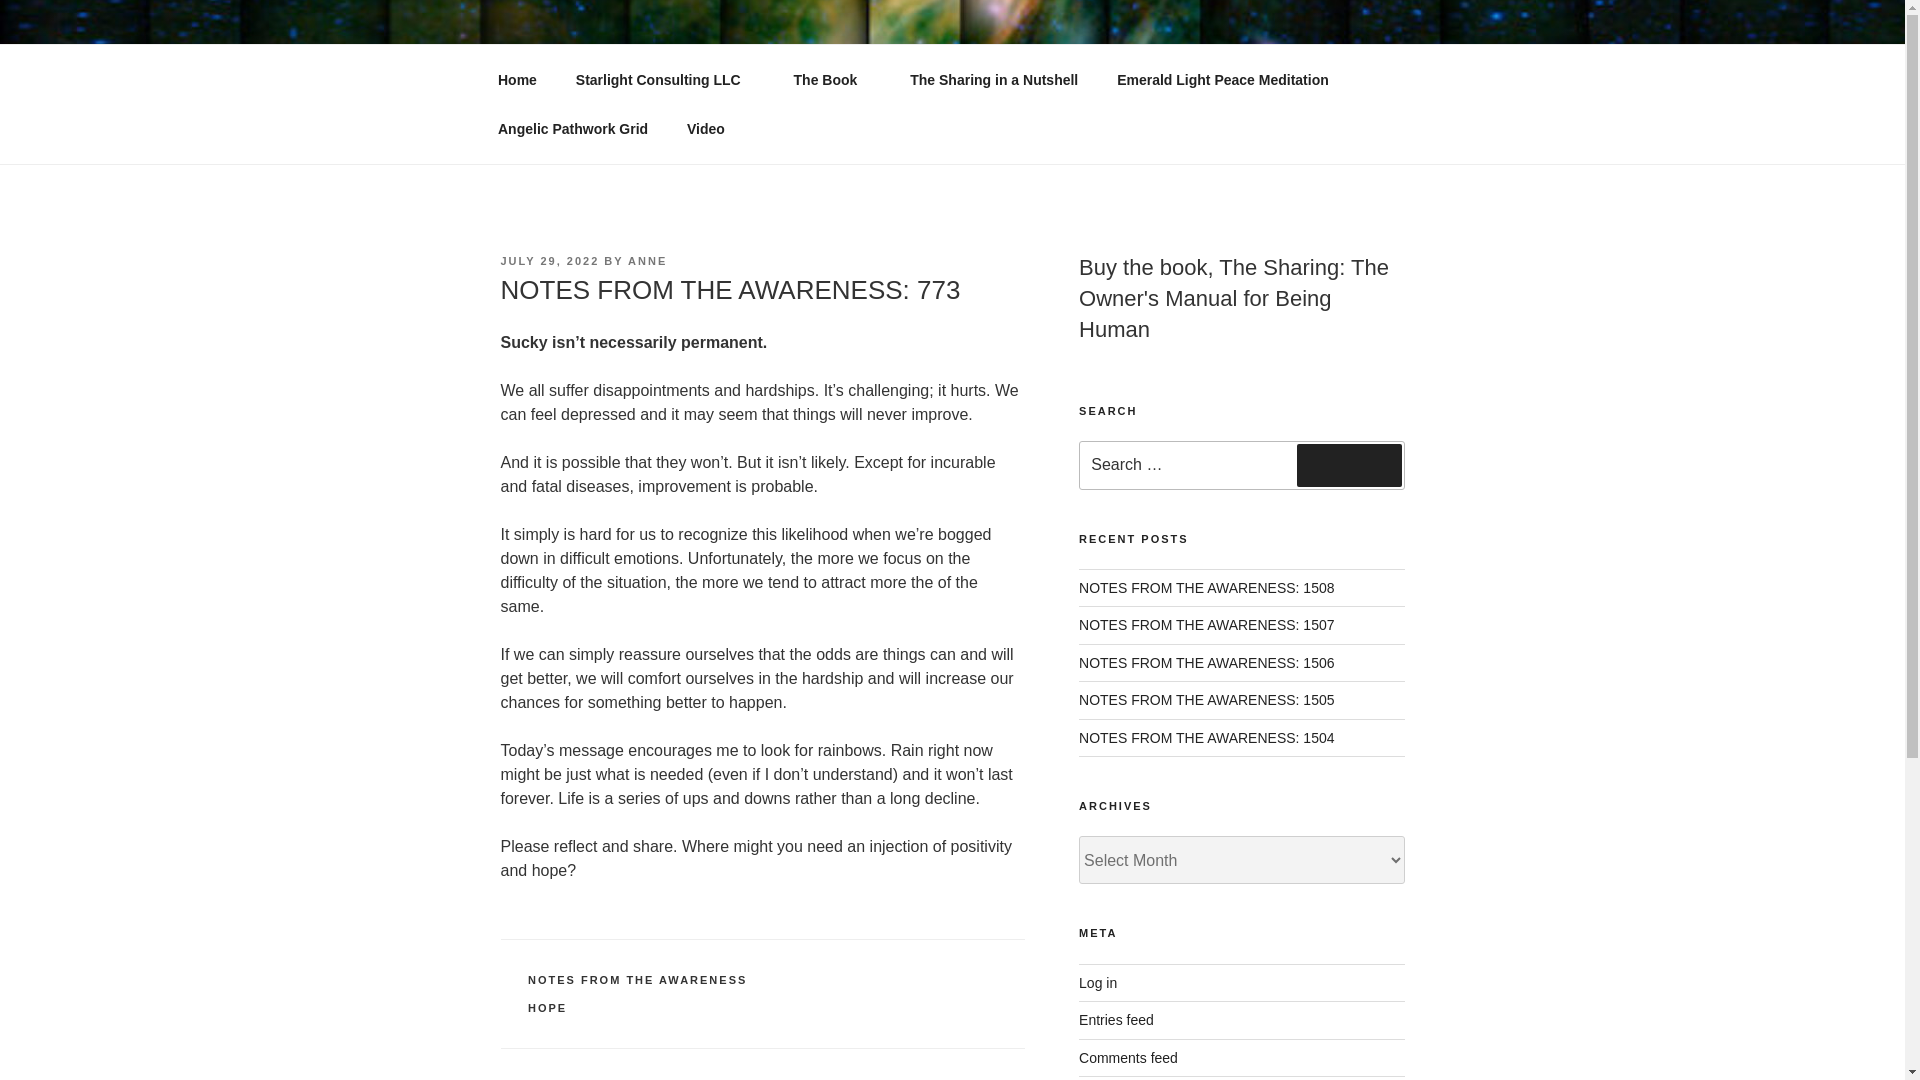 The height and width of the screenshot is (1080, 1920). Describe the element at coordinates (798, 70) in the screenshot. I see `STARLIGHT CONSULTING LLC` at that location.